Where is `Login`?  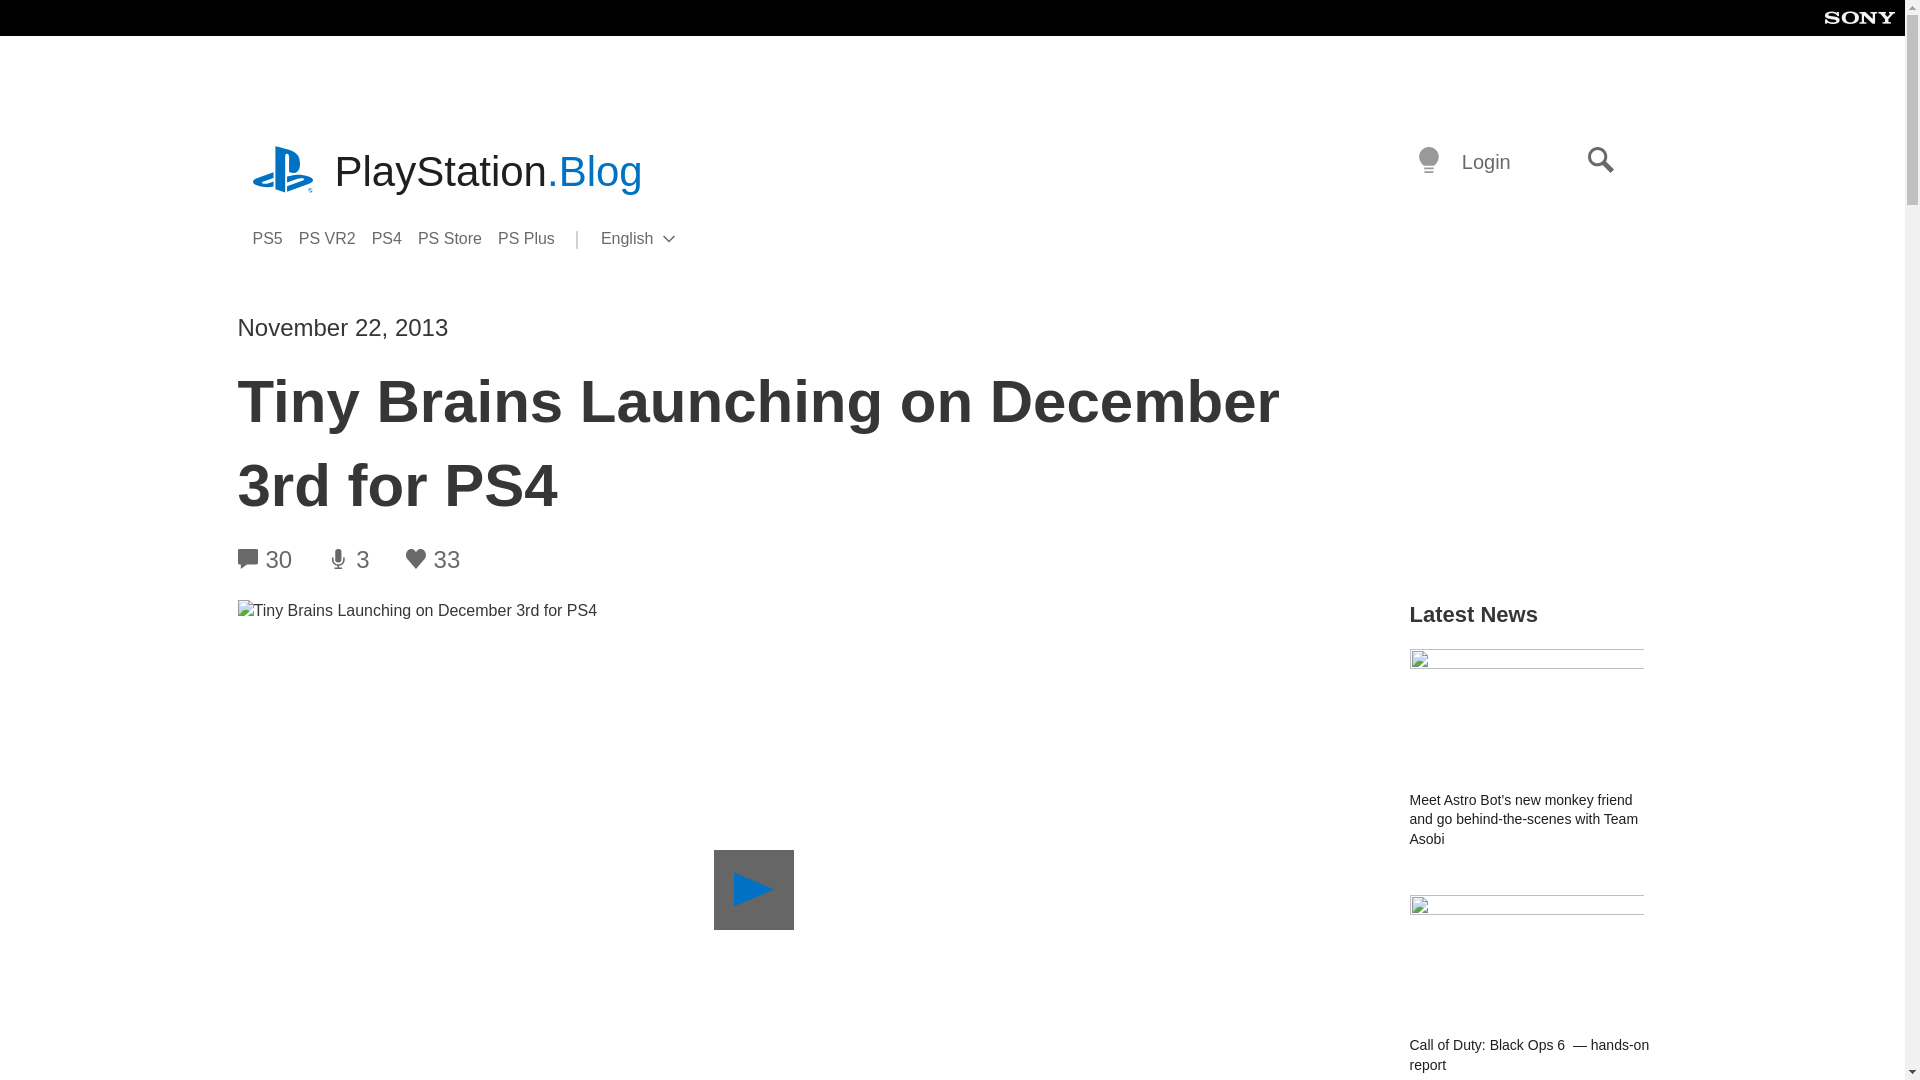 Login is located at coordinates (1486, 160).